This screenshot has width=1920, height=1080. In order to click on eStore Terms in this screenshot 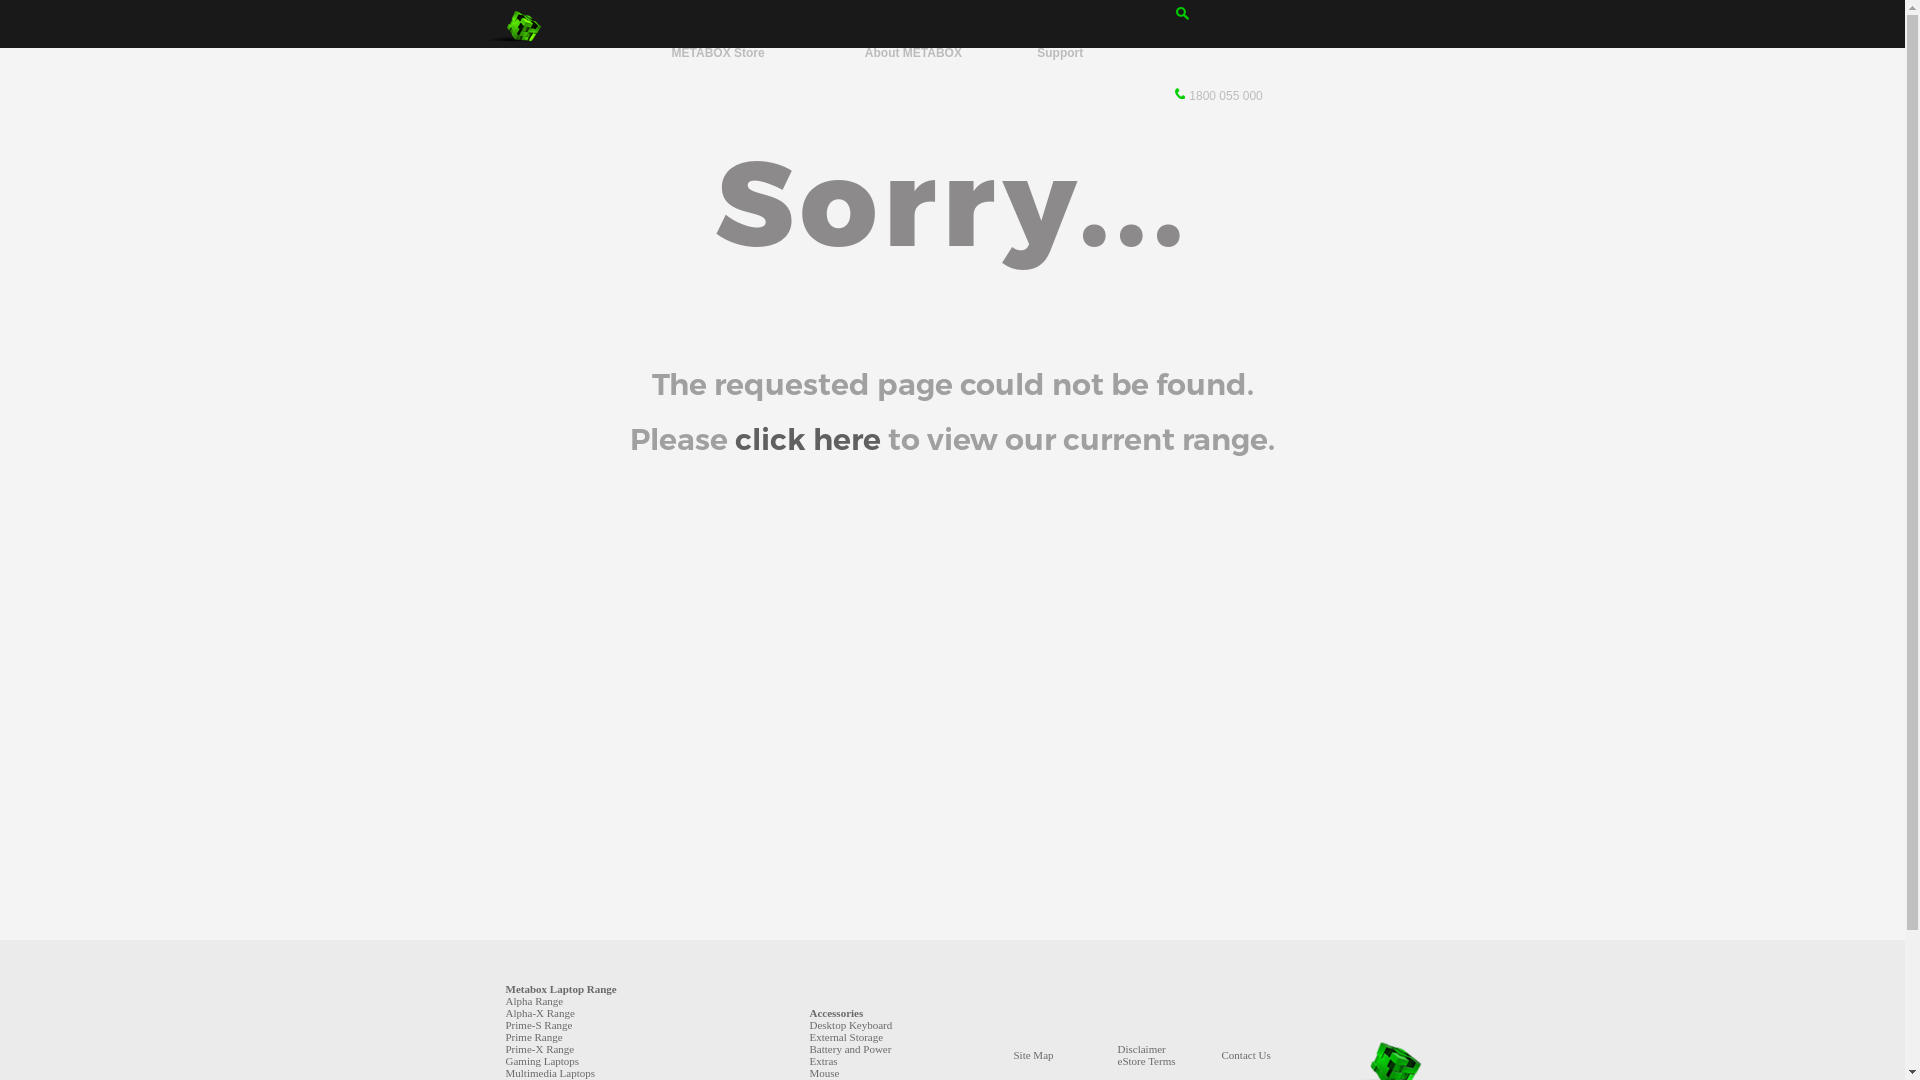, I will do `click(1147, 1061)`.